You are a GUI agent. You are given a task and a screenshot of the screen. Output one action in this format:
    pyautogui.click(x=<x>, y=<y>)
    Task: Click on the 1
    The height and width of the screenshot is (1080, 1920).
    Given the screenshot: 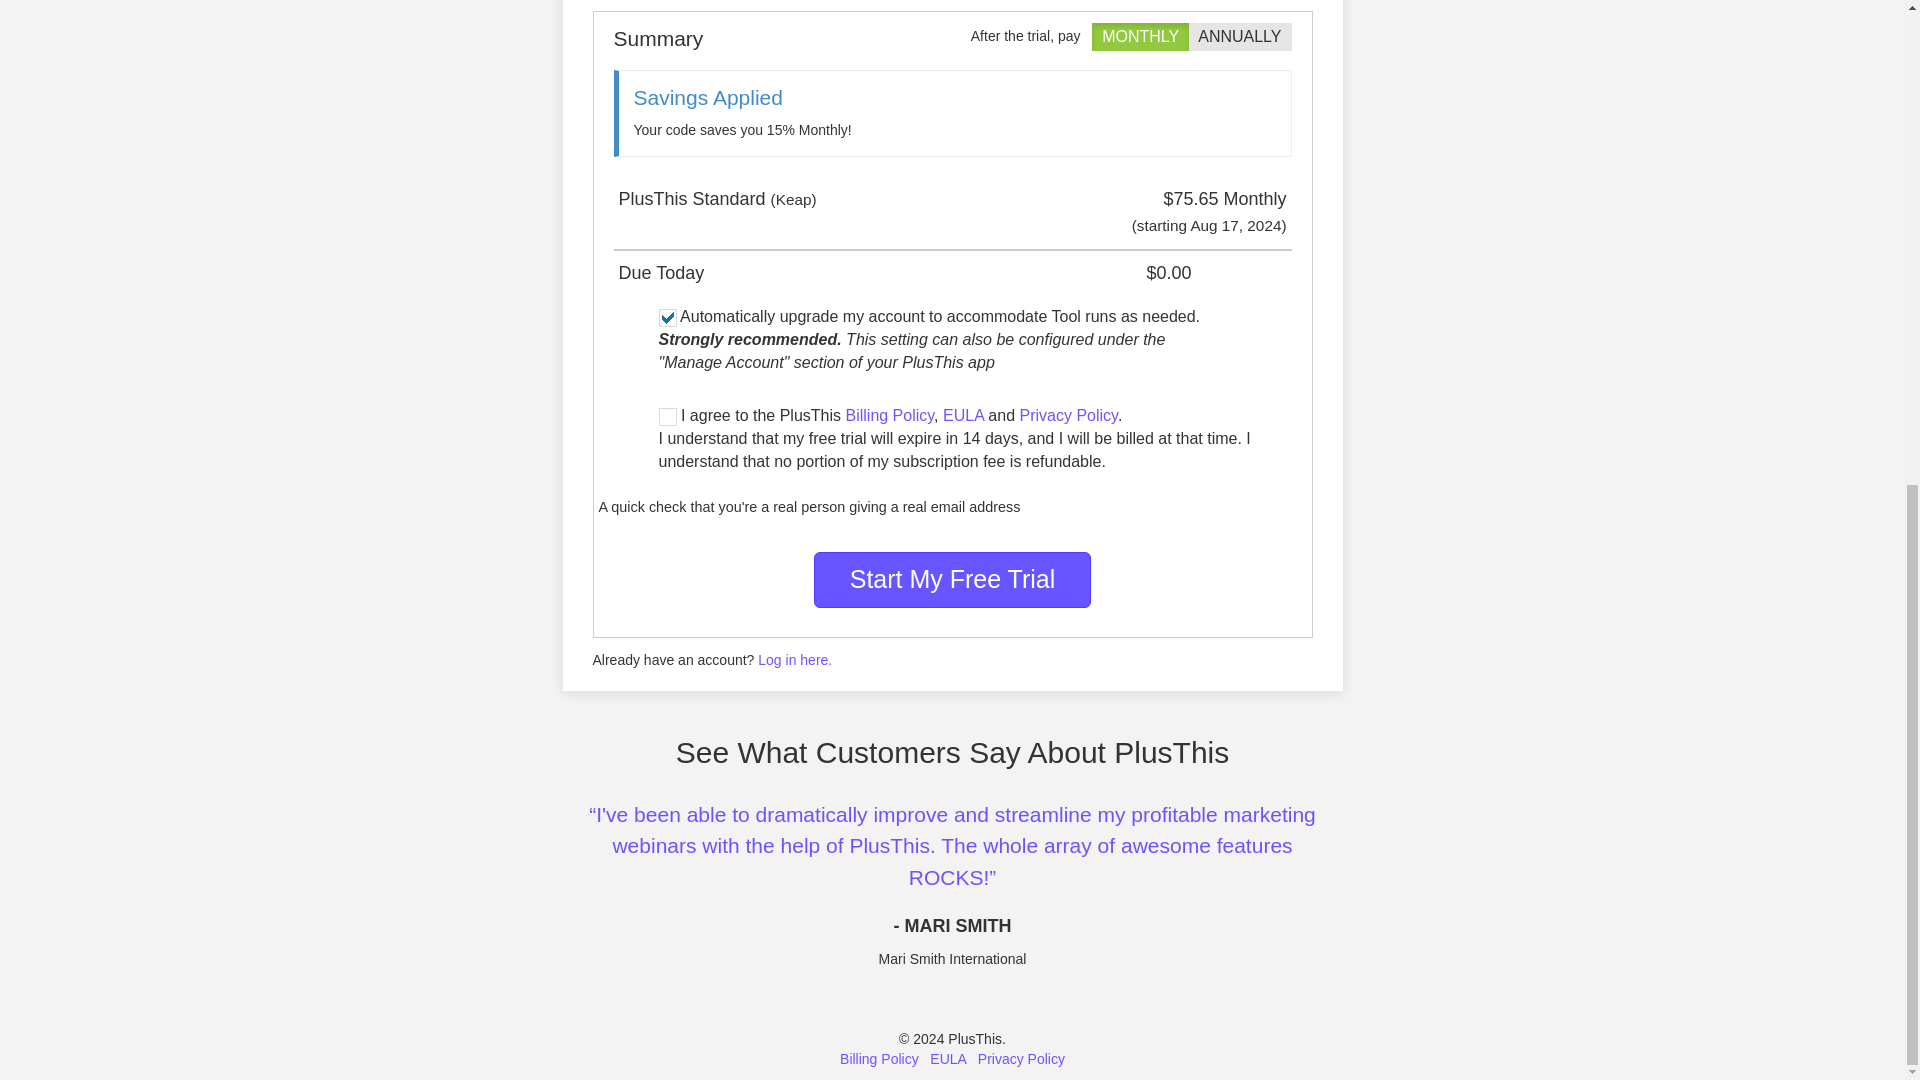 What is the action you would take?
    pyautogui.click(x=1108, y=36)
    